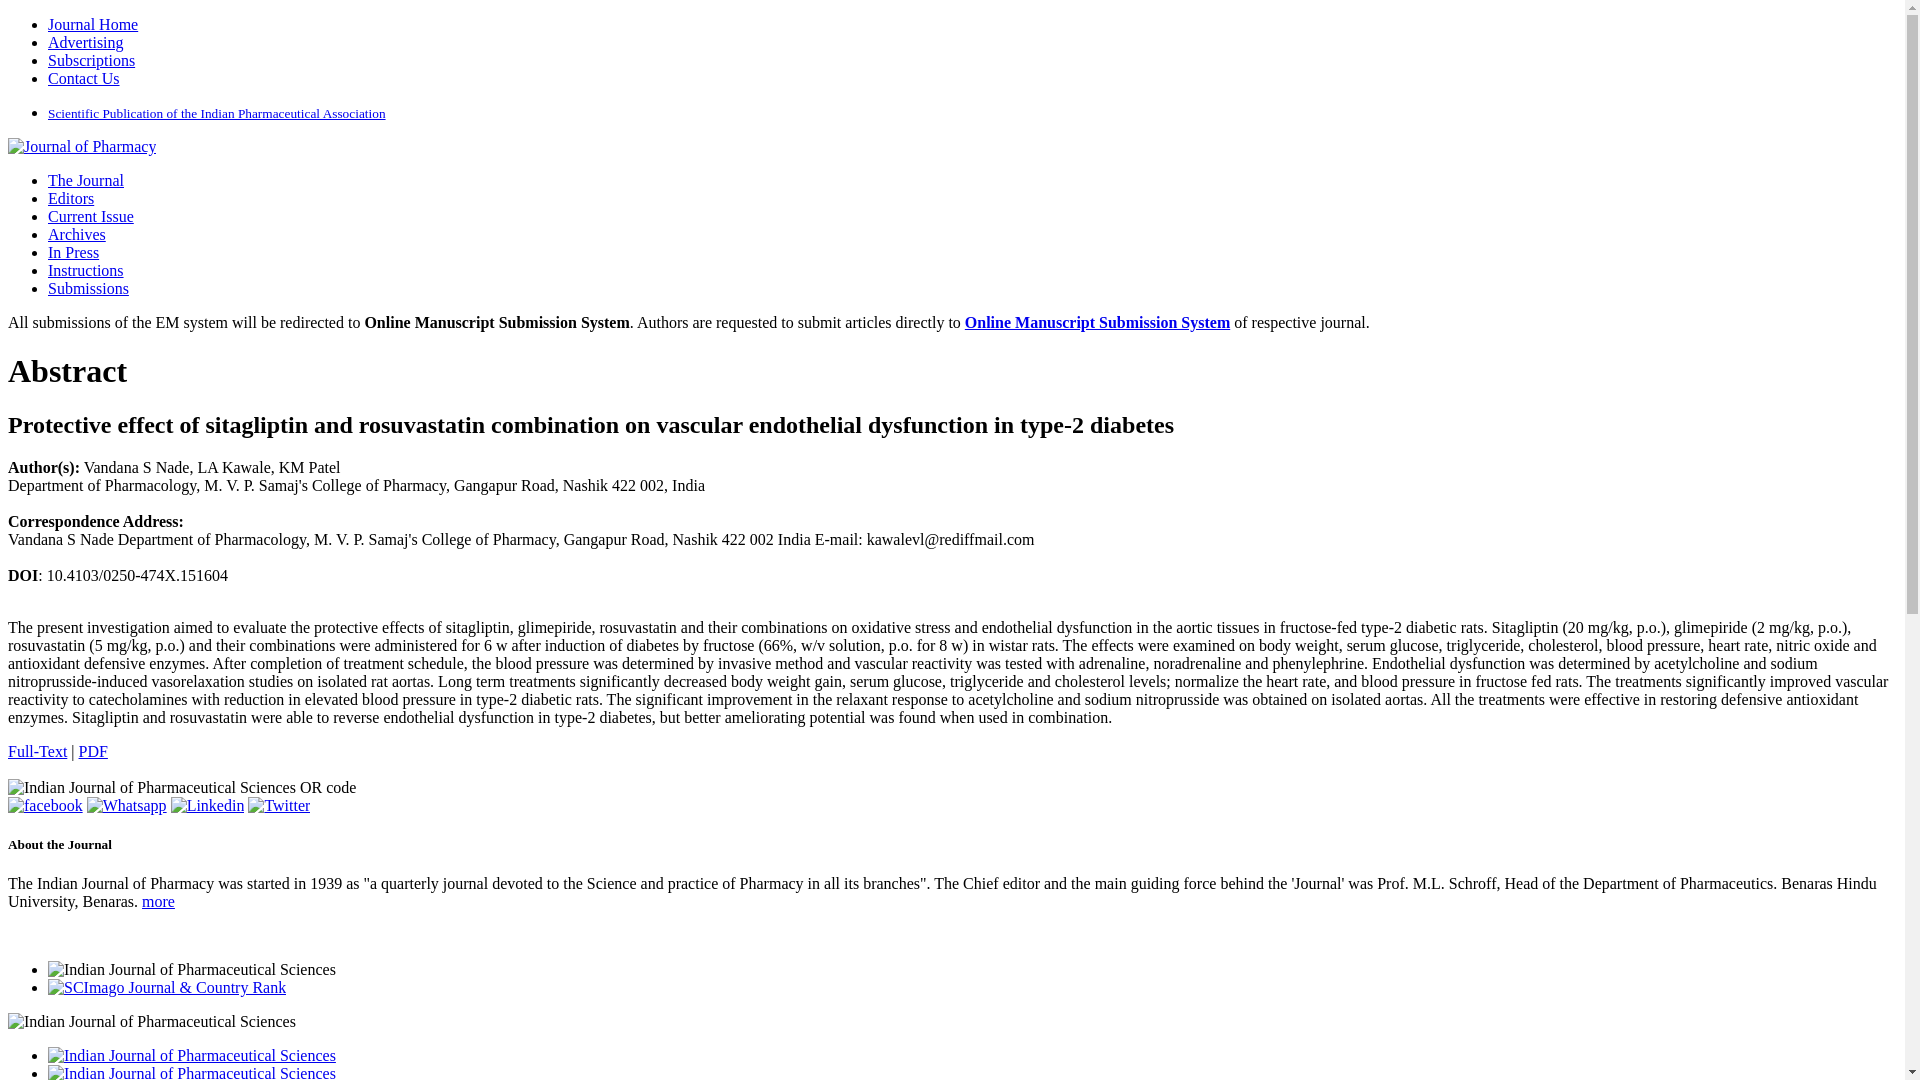  Describe the element at coordinates (181, 788) in the screenshot. I see `QR` at that location.